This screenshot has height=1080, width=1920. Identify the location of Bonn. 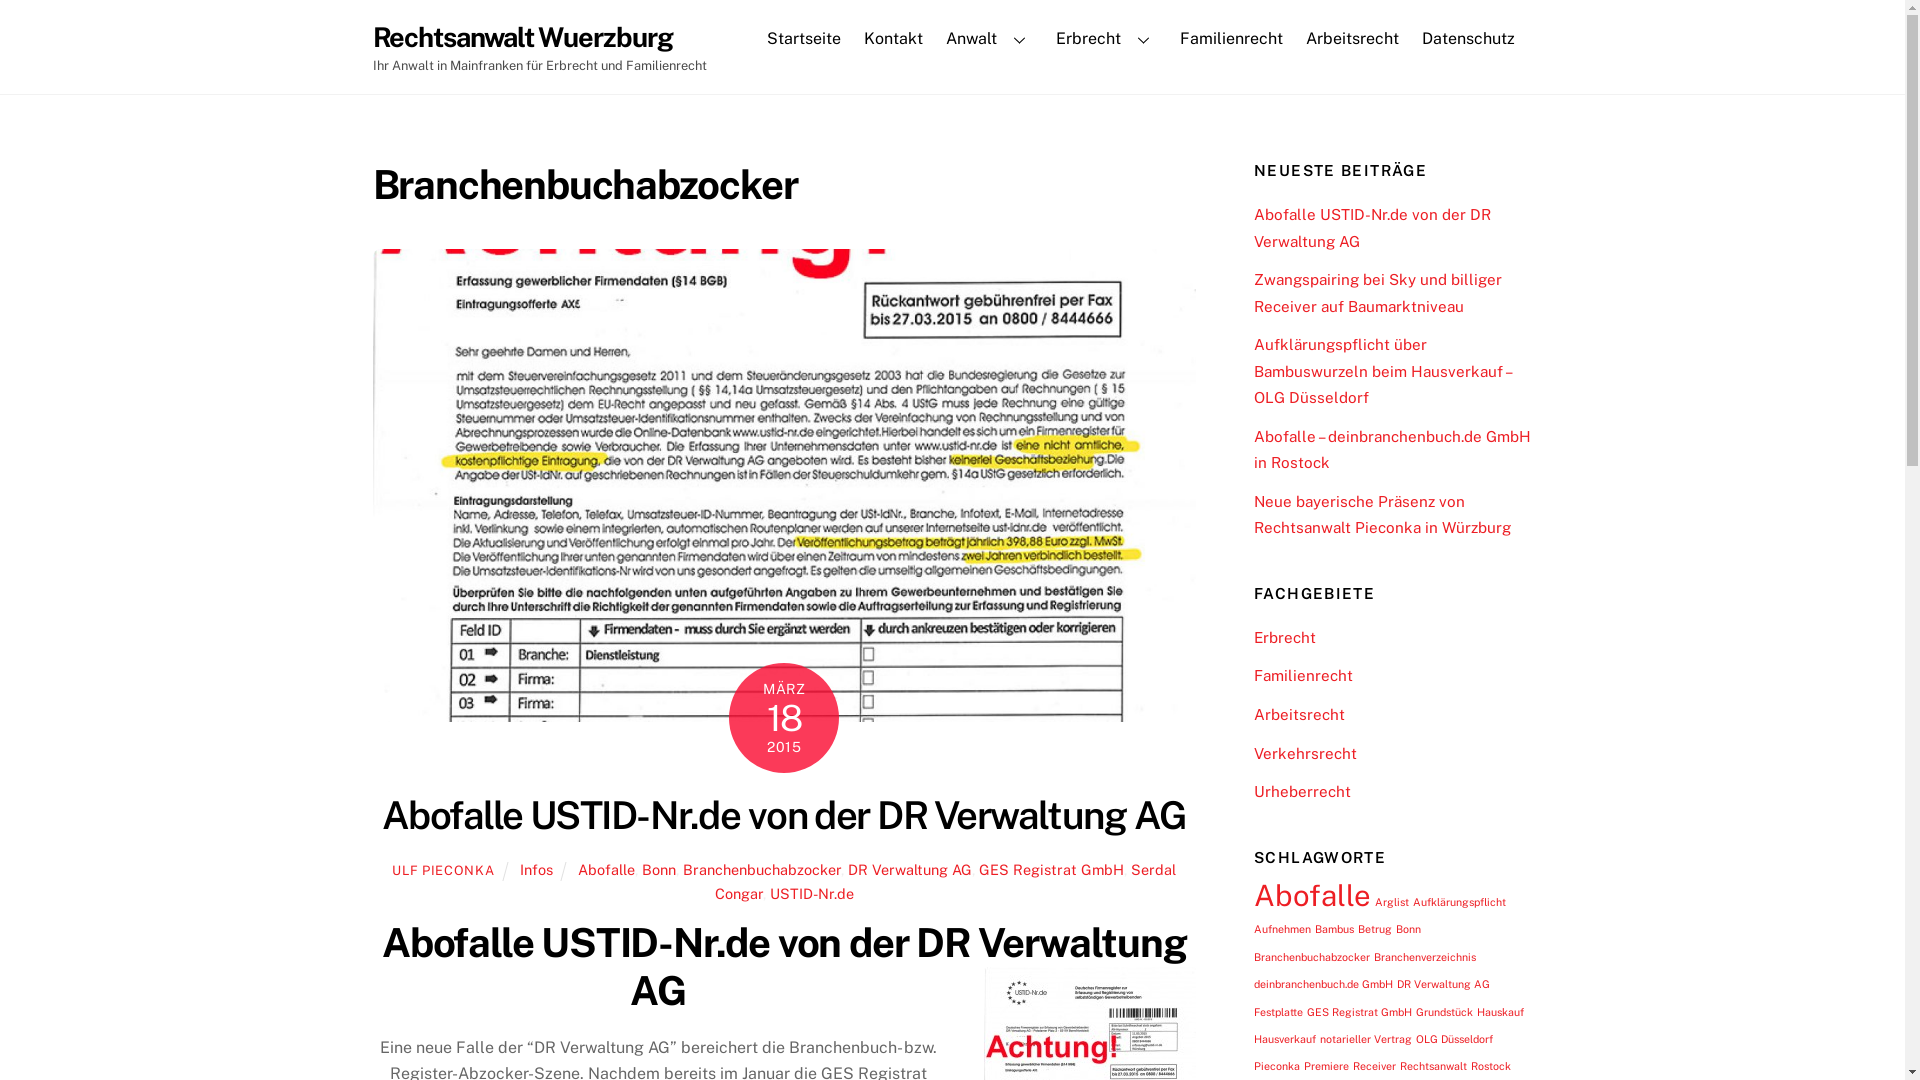
(1408, 929).